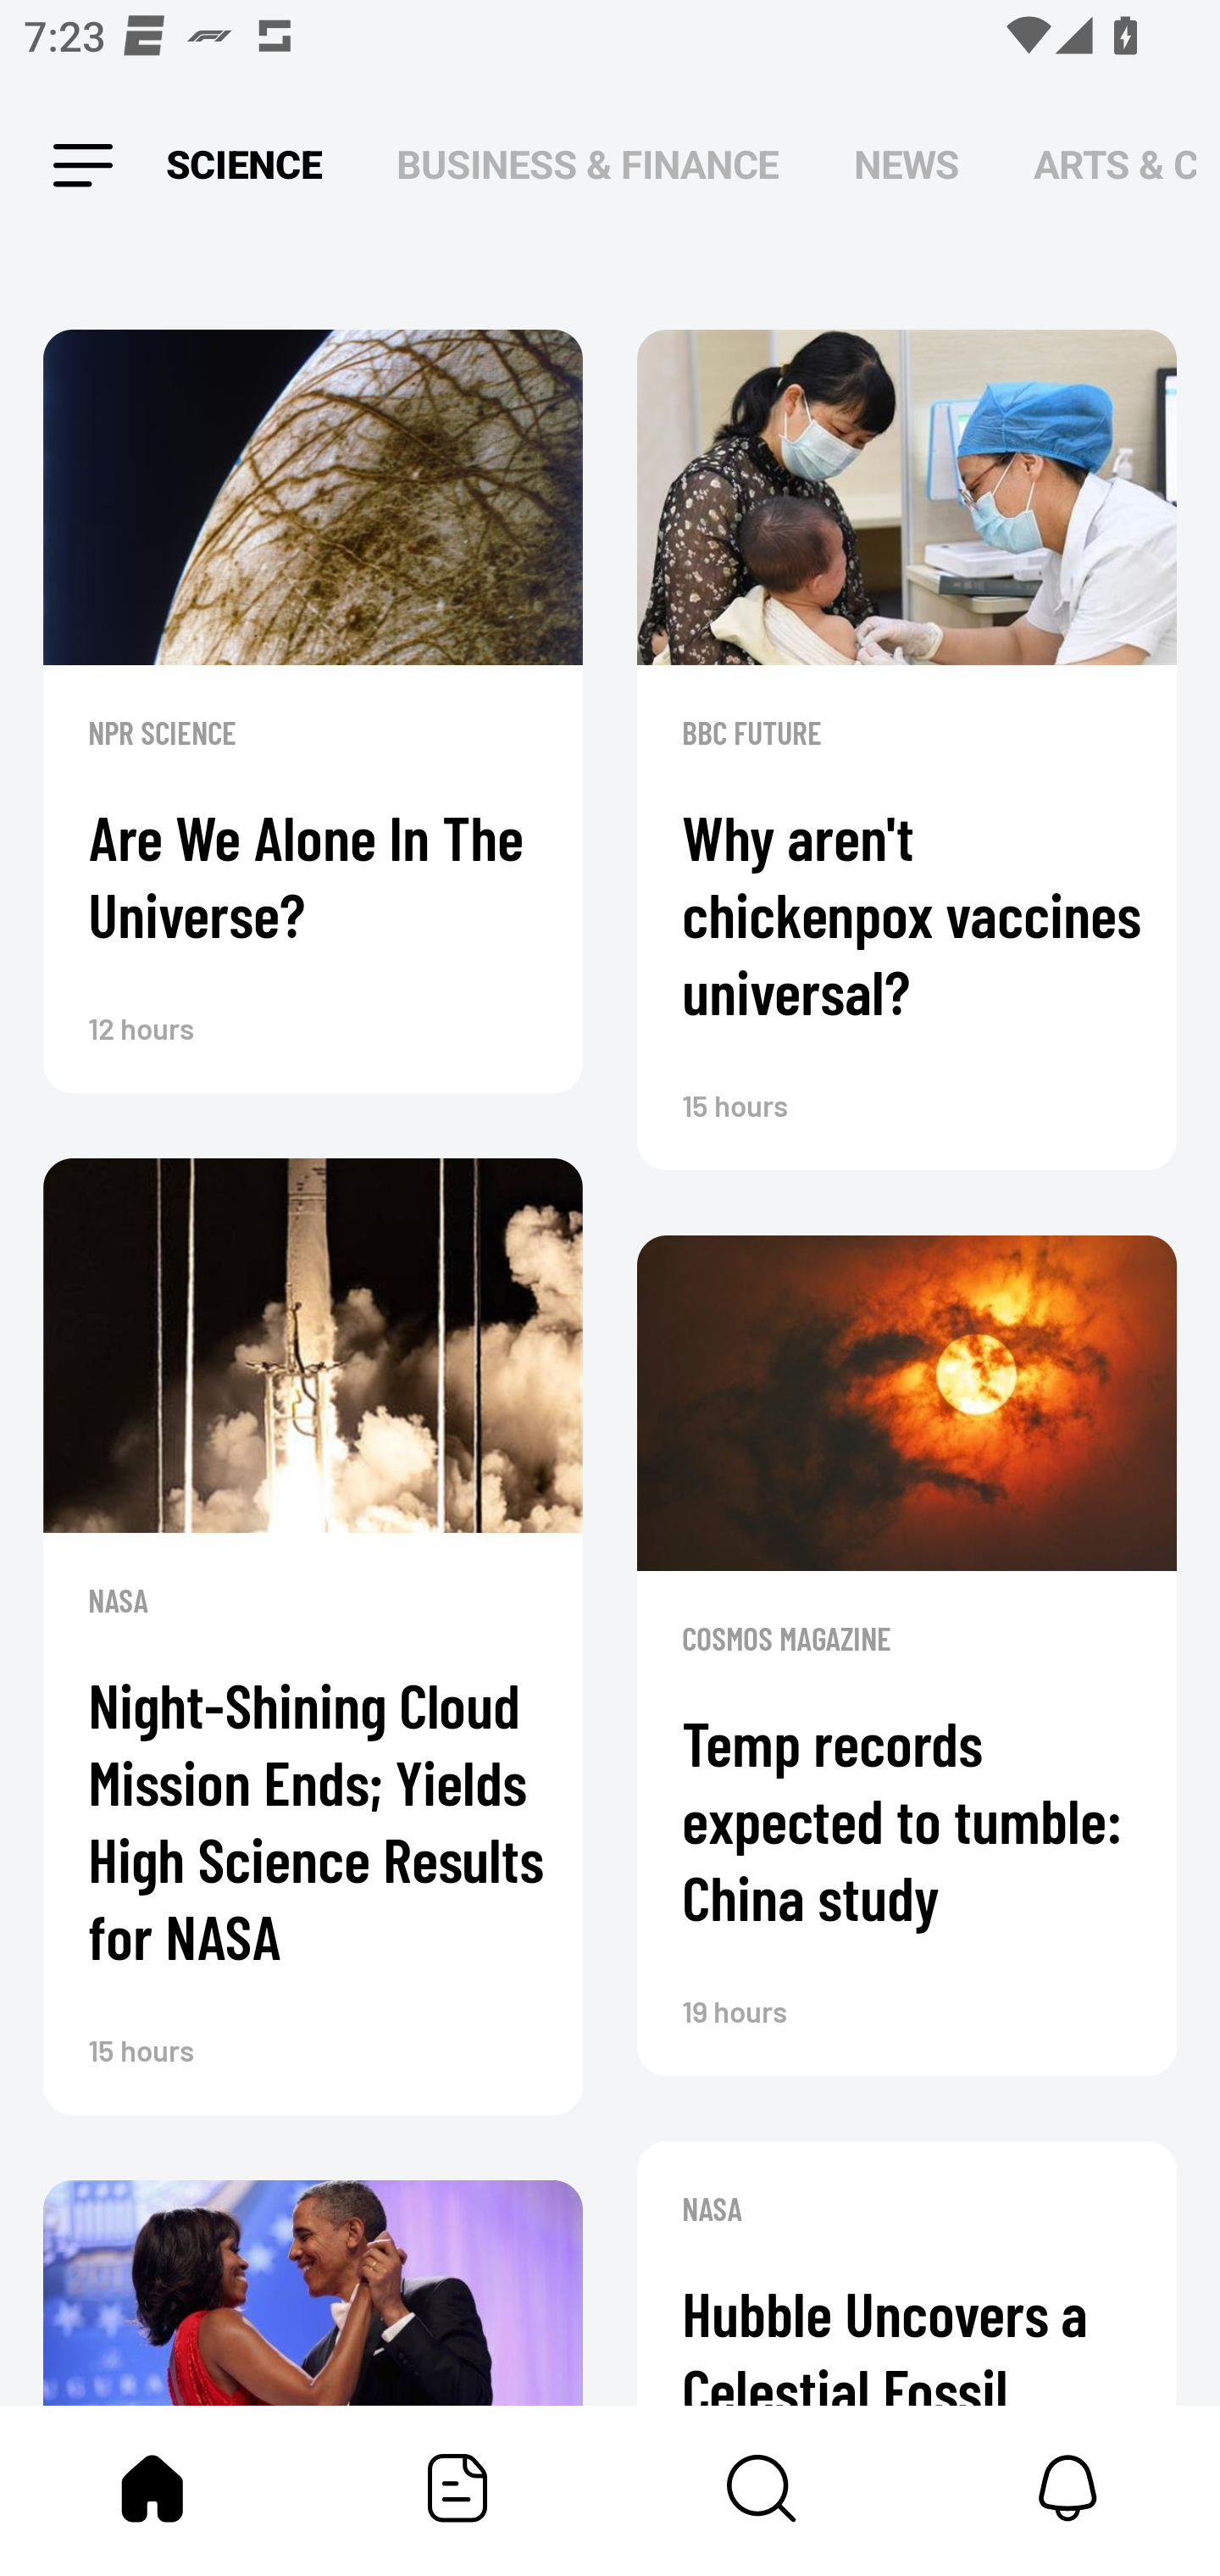 This screenshot has height=2576, width=1220. Describe the element at coordinates (907, 166) in the screenshot. I see `NEWS` at that location.